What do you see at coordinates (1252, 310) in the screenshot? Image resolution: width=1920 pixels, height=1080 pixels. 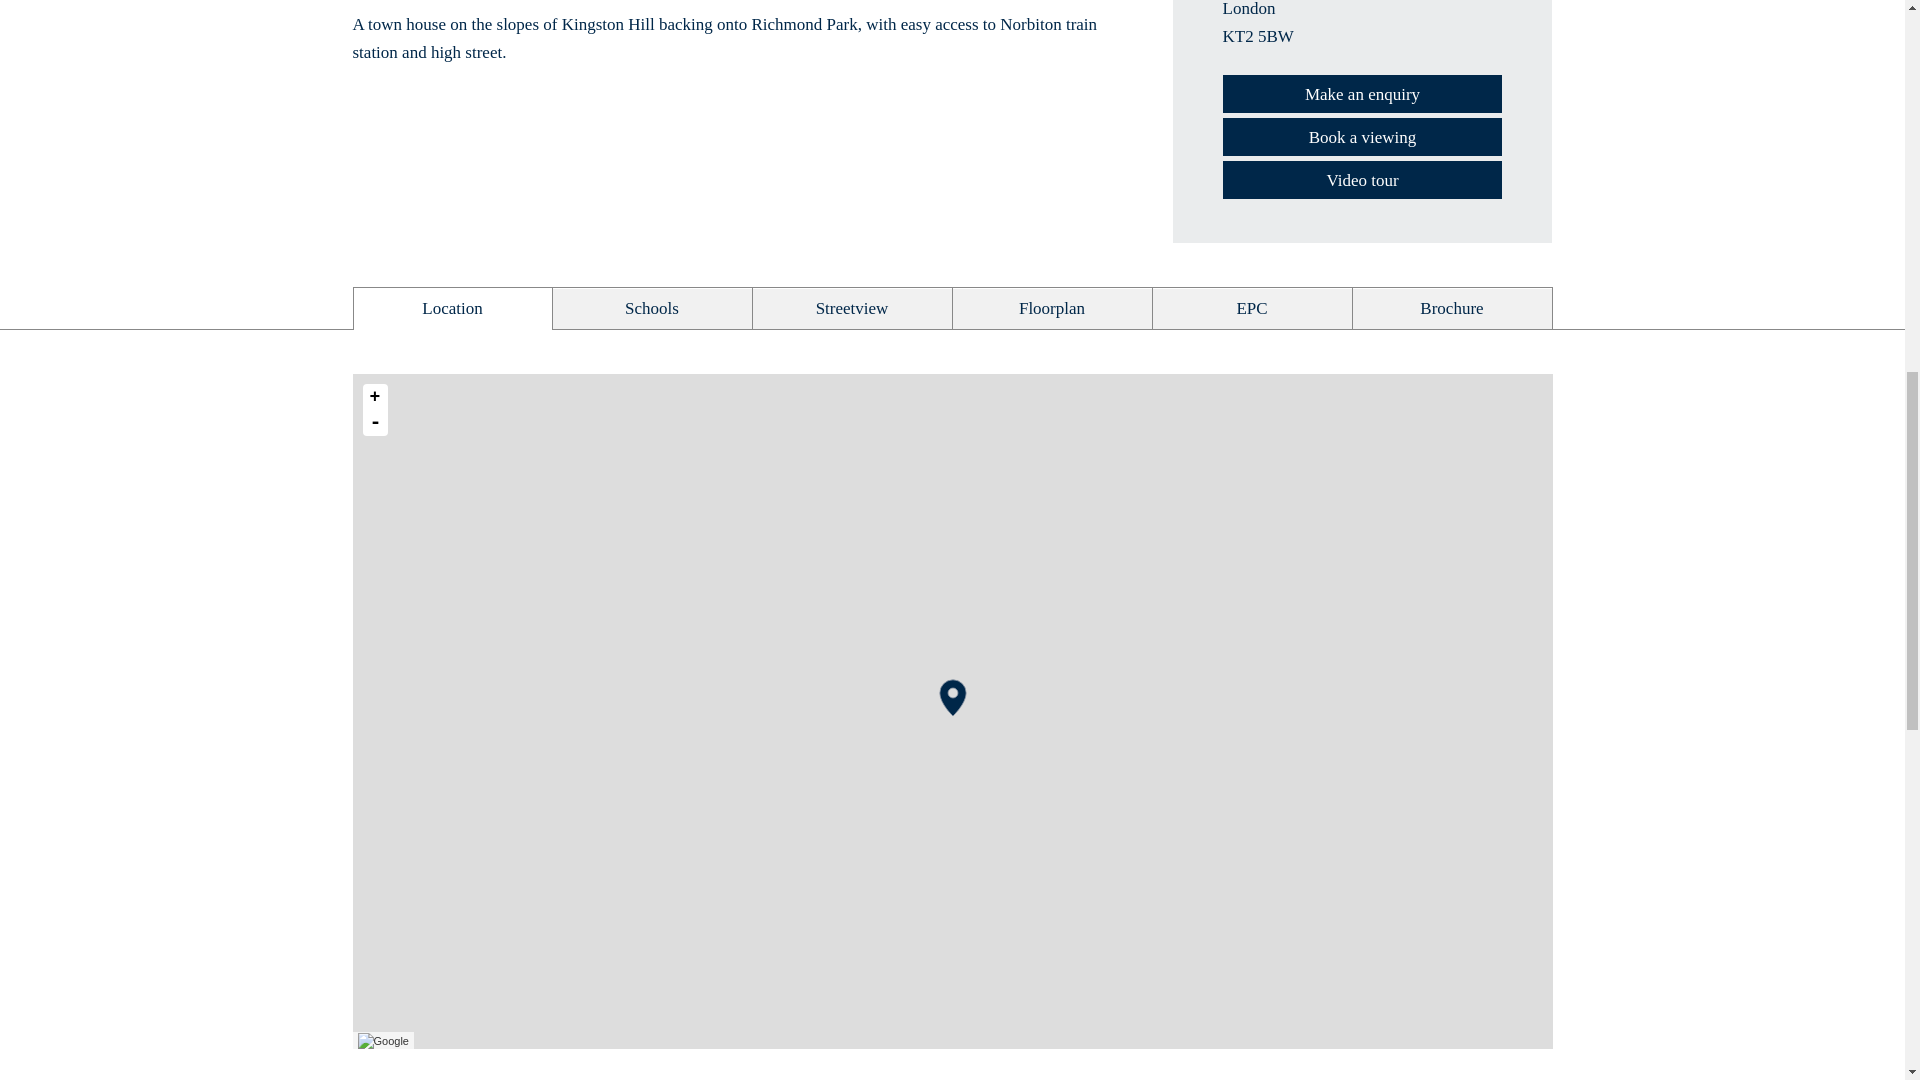 I see `EPC` at bounding box center [1252, 310].